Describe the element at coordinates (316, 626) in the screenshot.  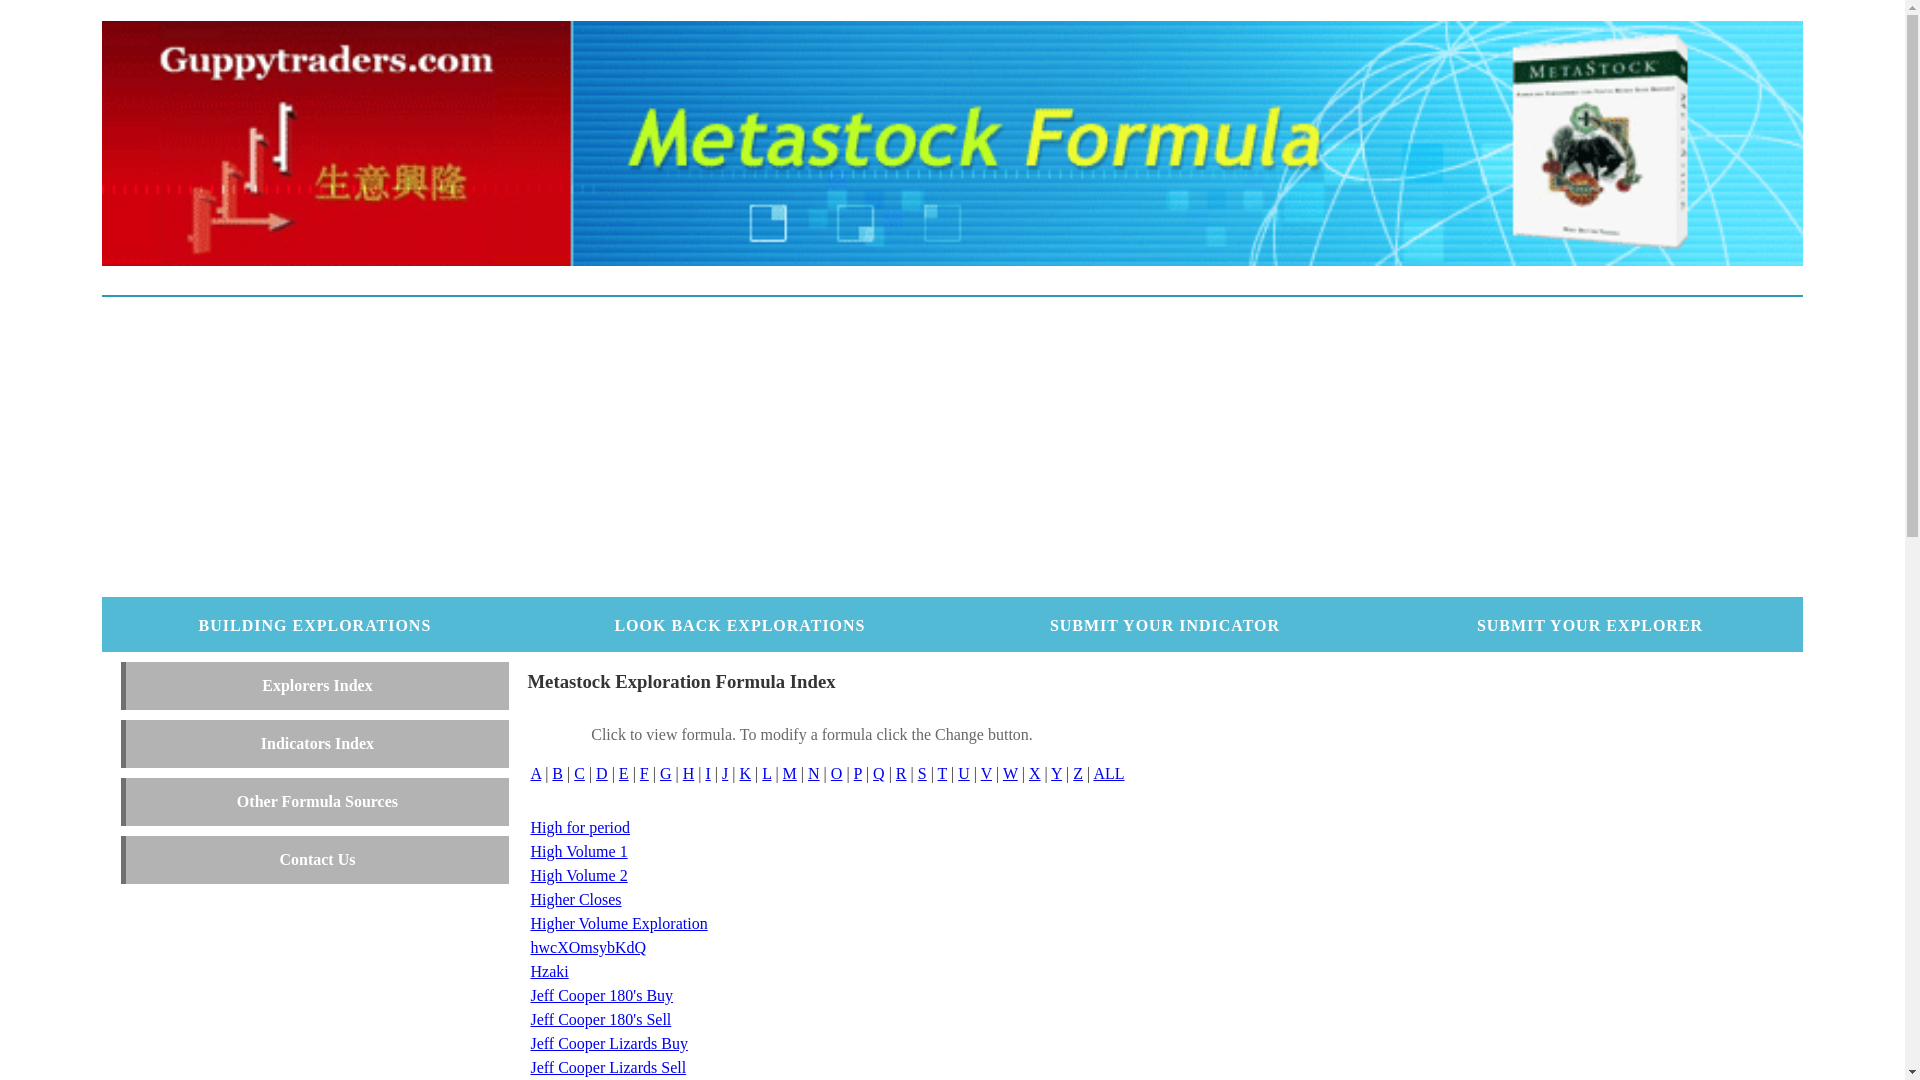
I see `BUILDING EXPLORATIONS` at that location.